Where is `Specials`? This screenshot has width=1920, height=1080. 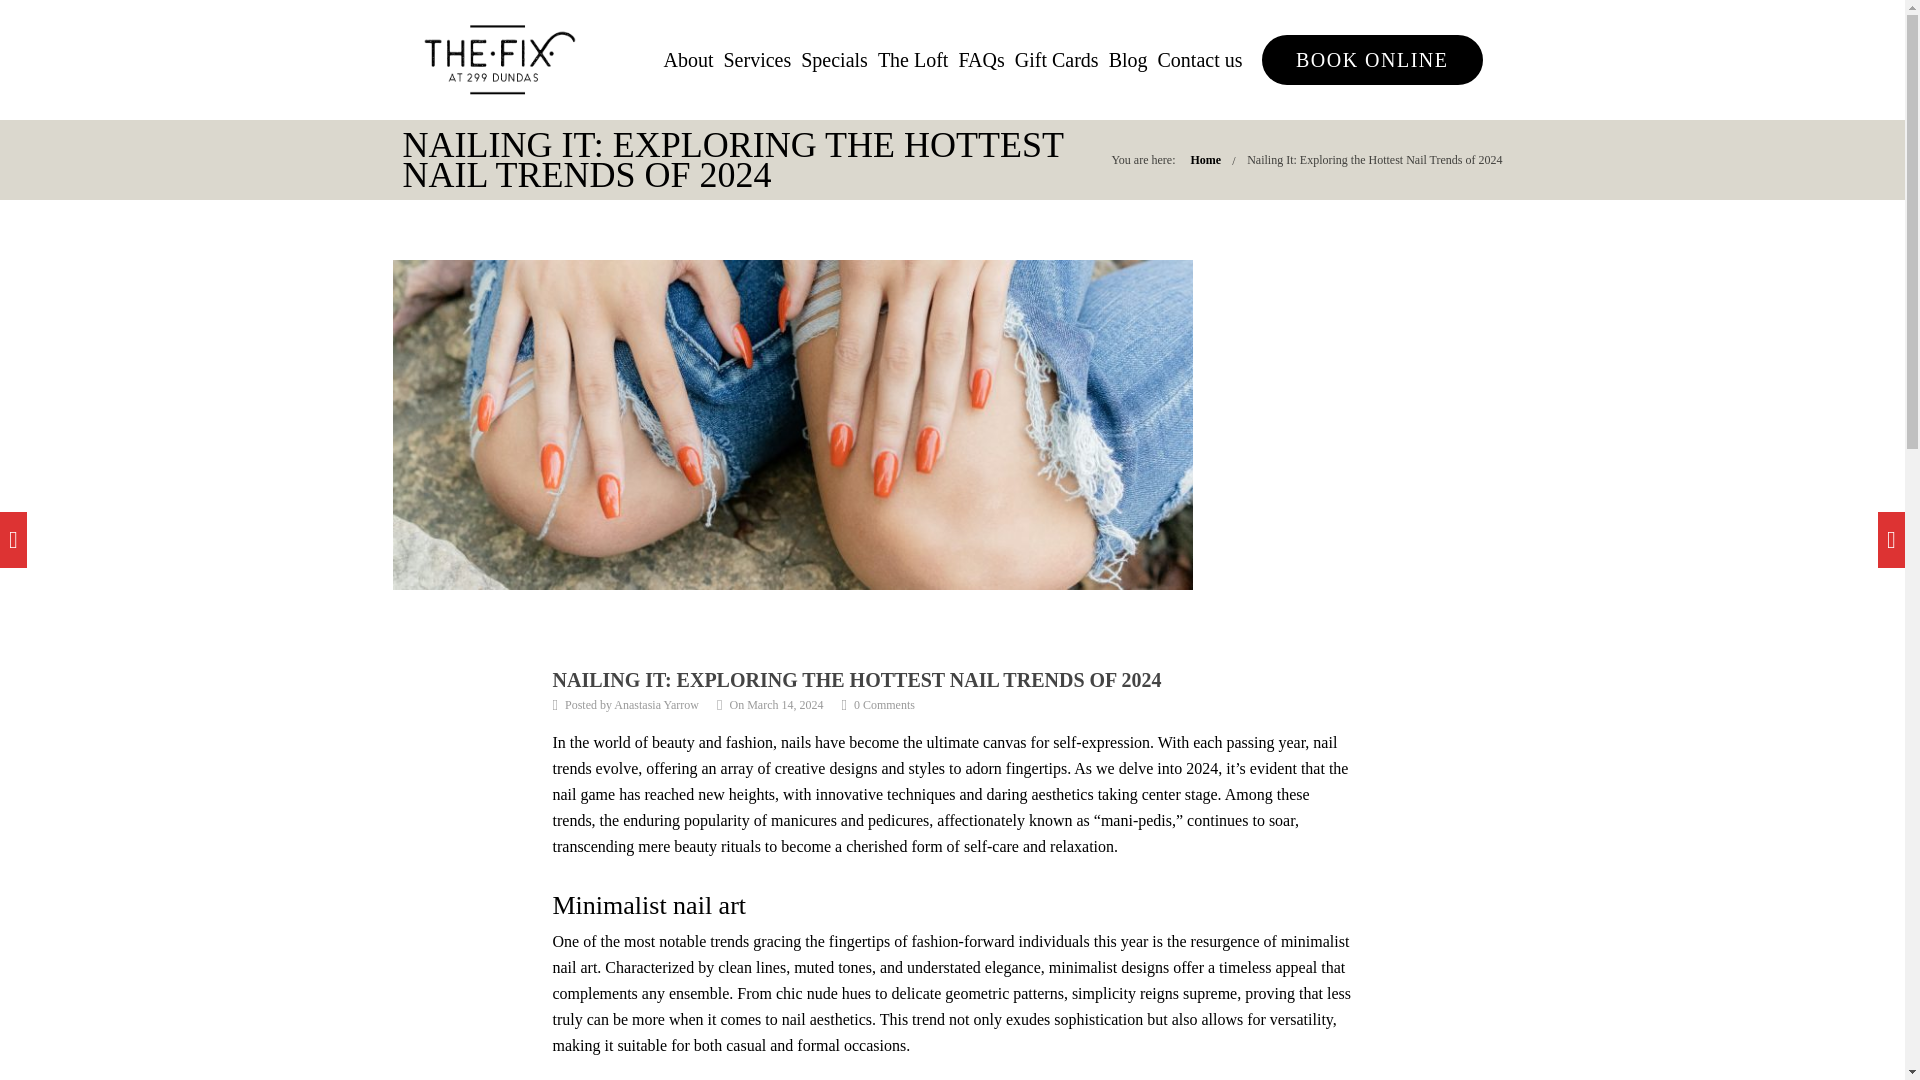 Specials is located at coordinates (834, 60).